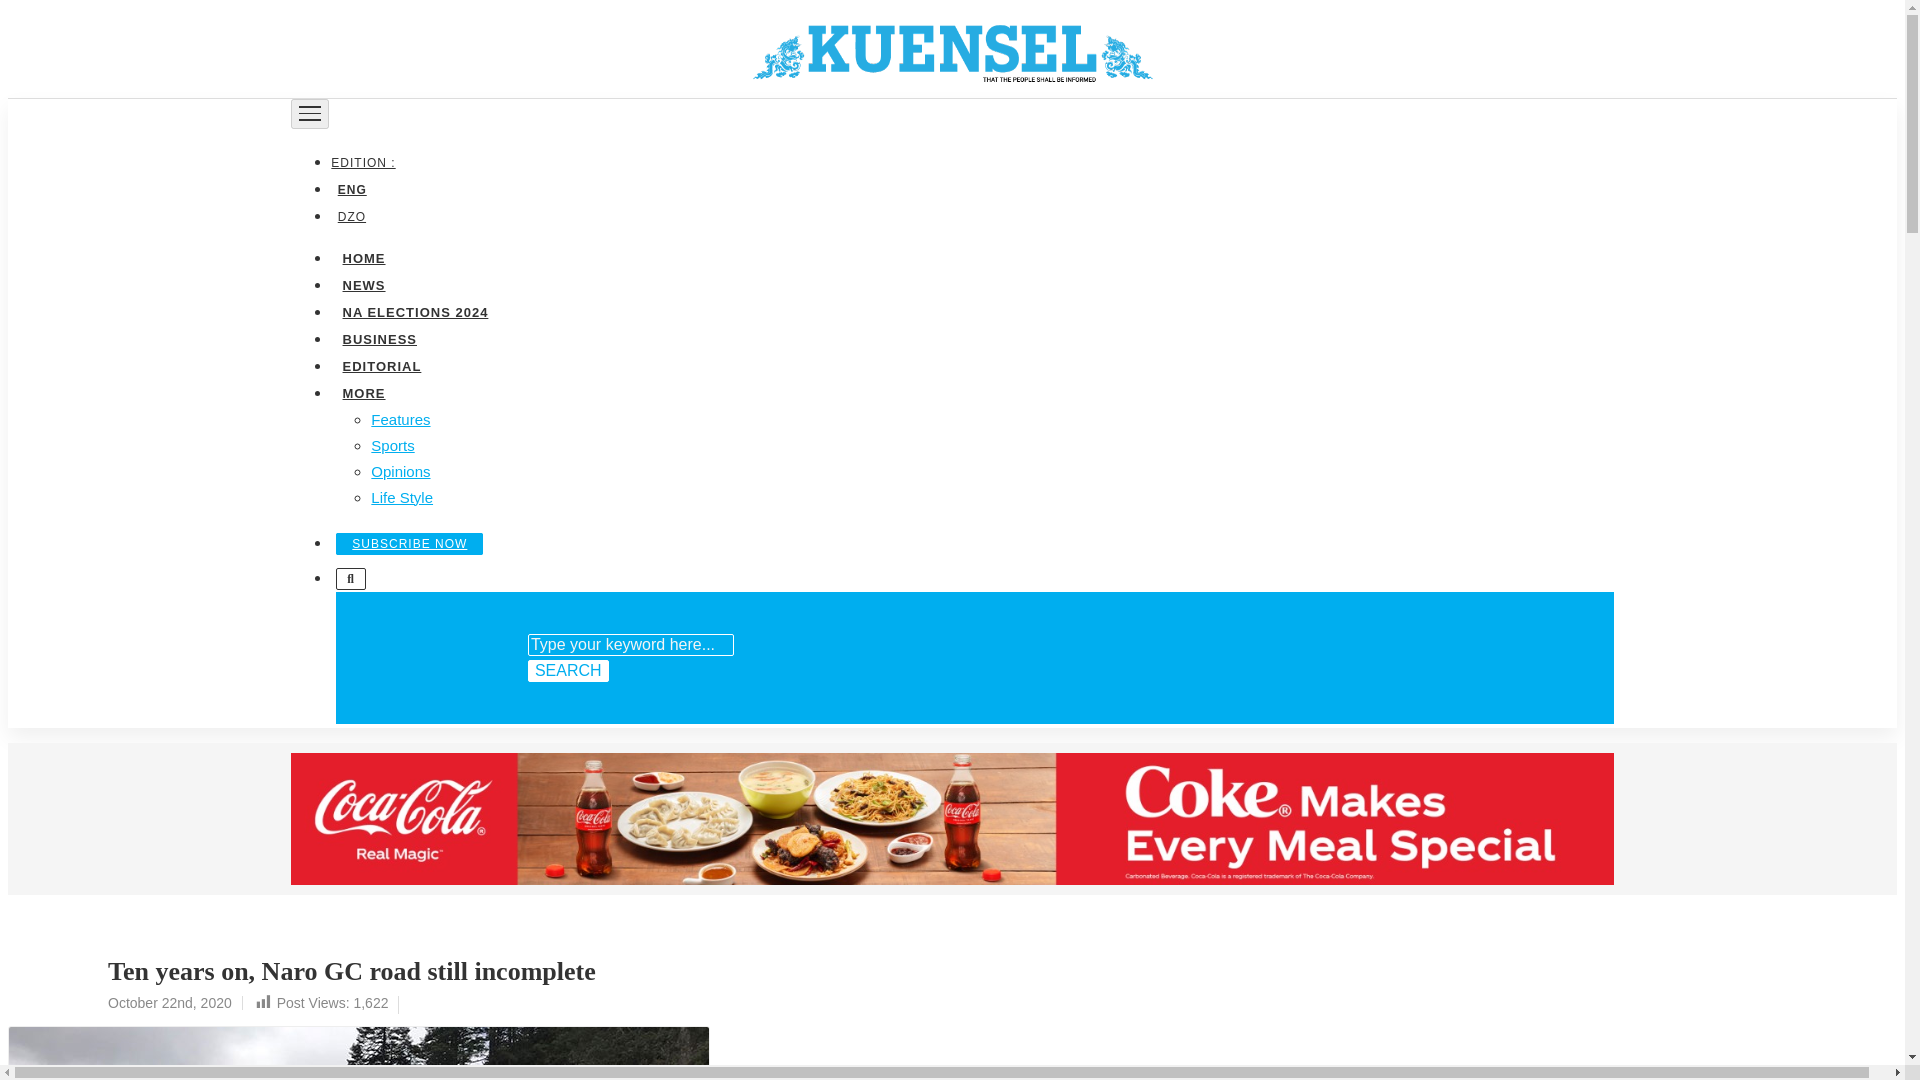  I want to click on NEWS, so click(362, 284).